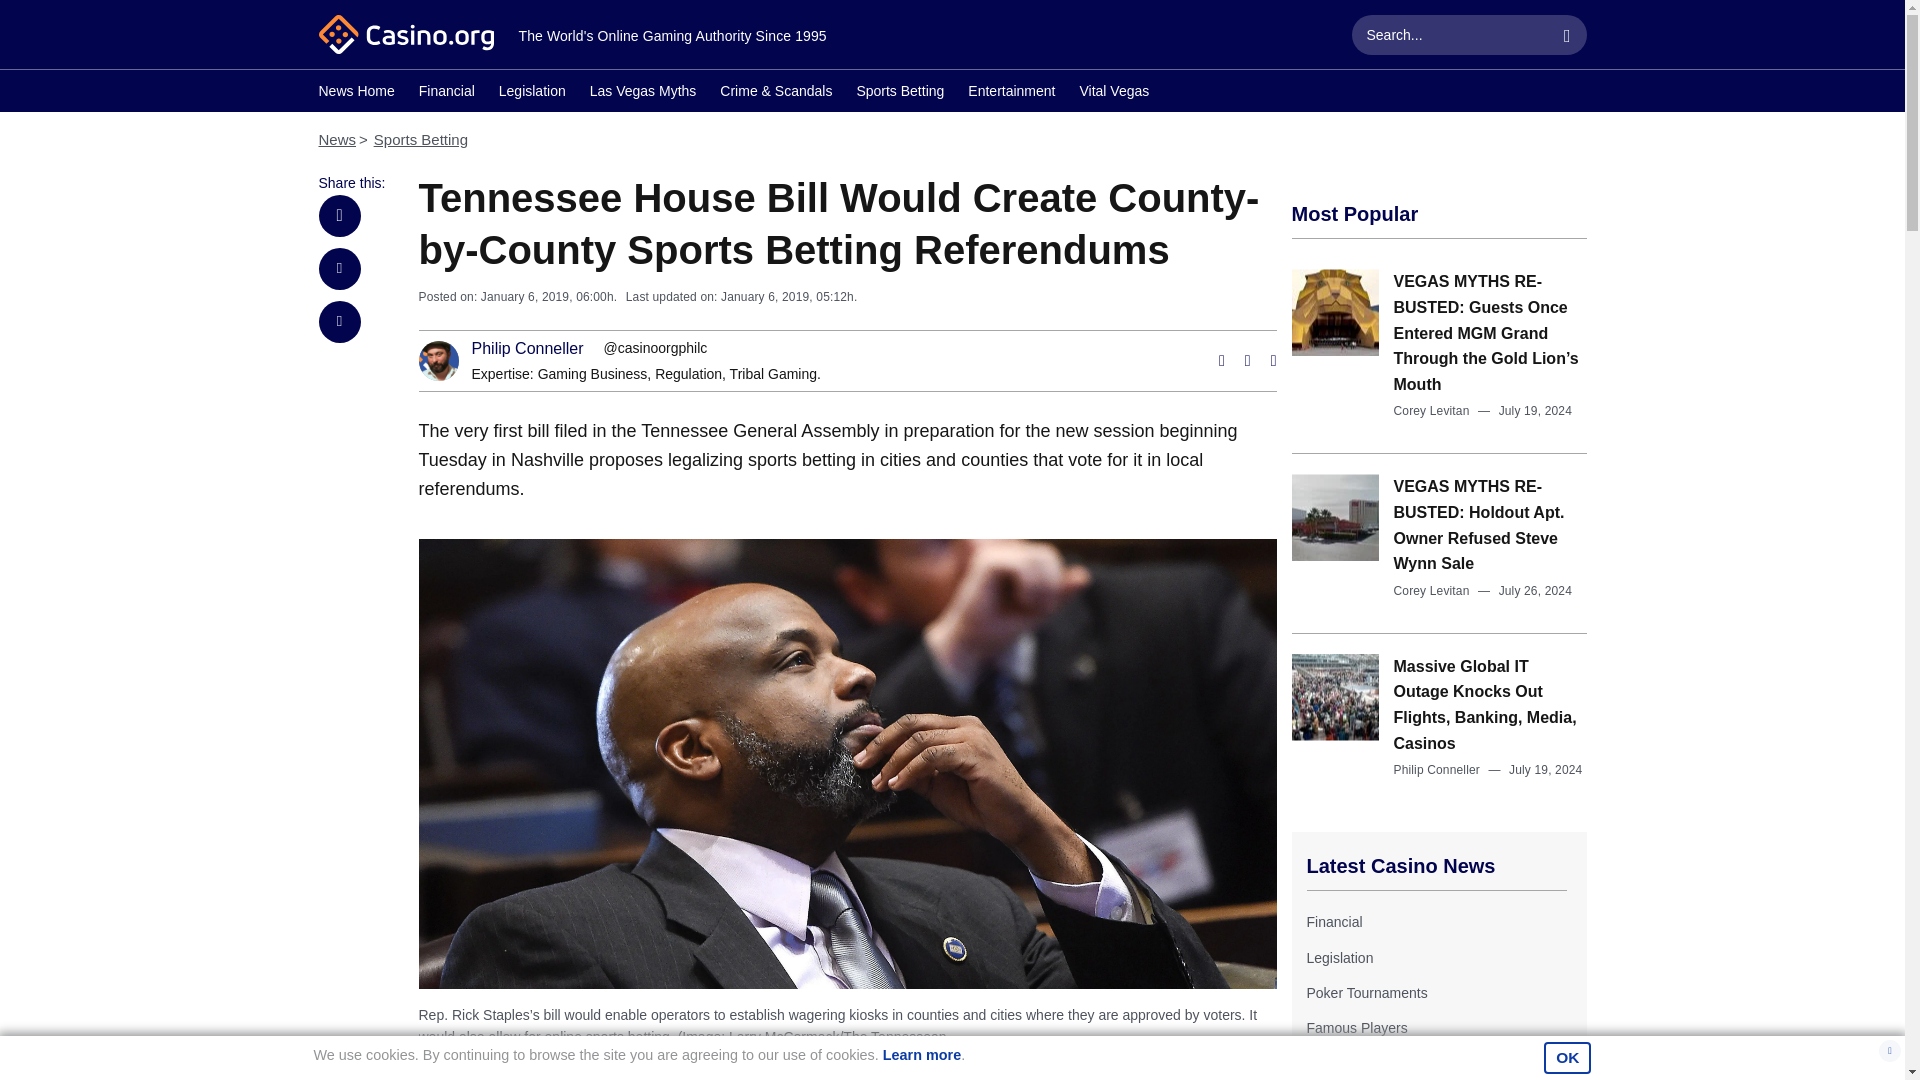  What do you see at coordinates (773, 374) in the screenshot?
I see `Tribal Gaming` at bounding box center [773, 374].